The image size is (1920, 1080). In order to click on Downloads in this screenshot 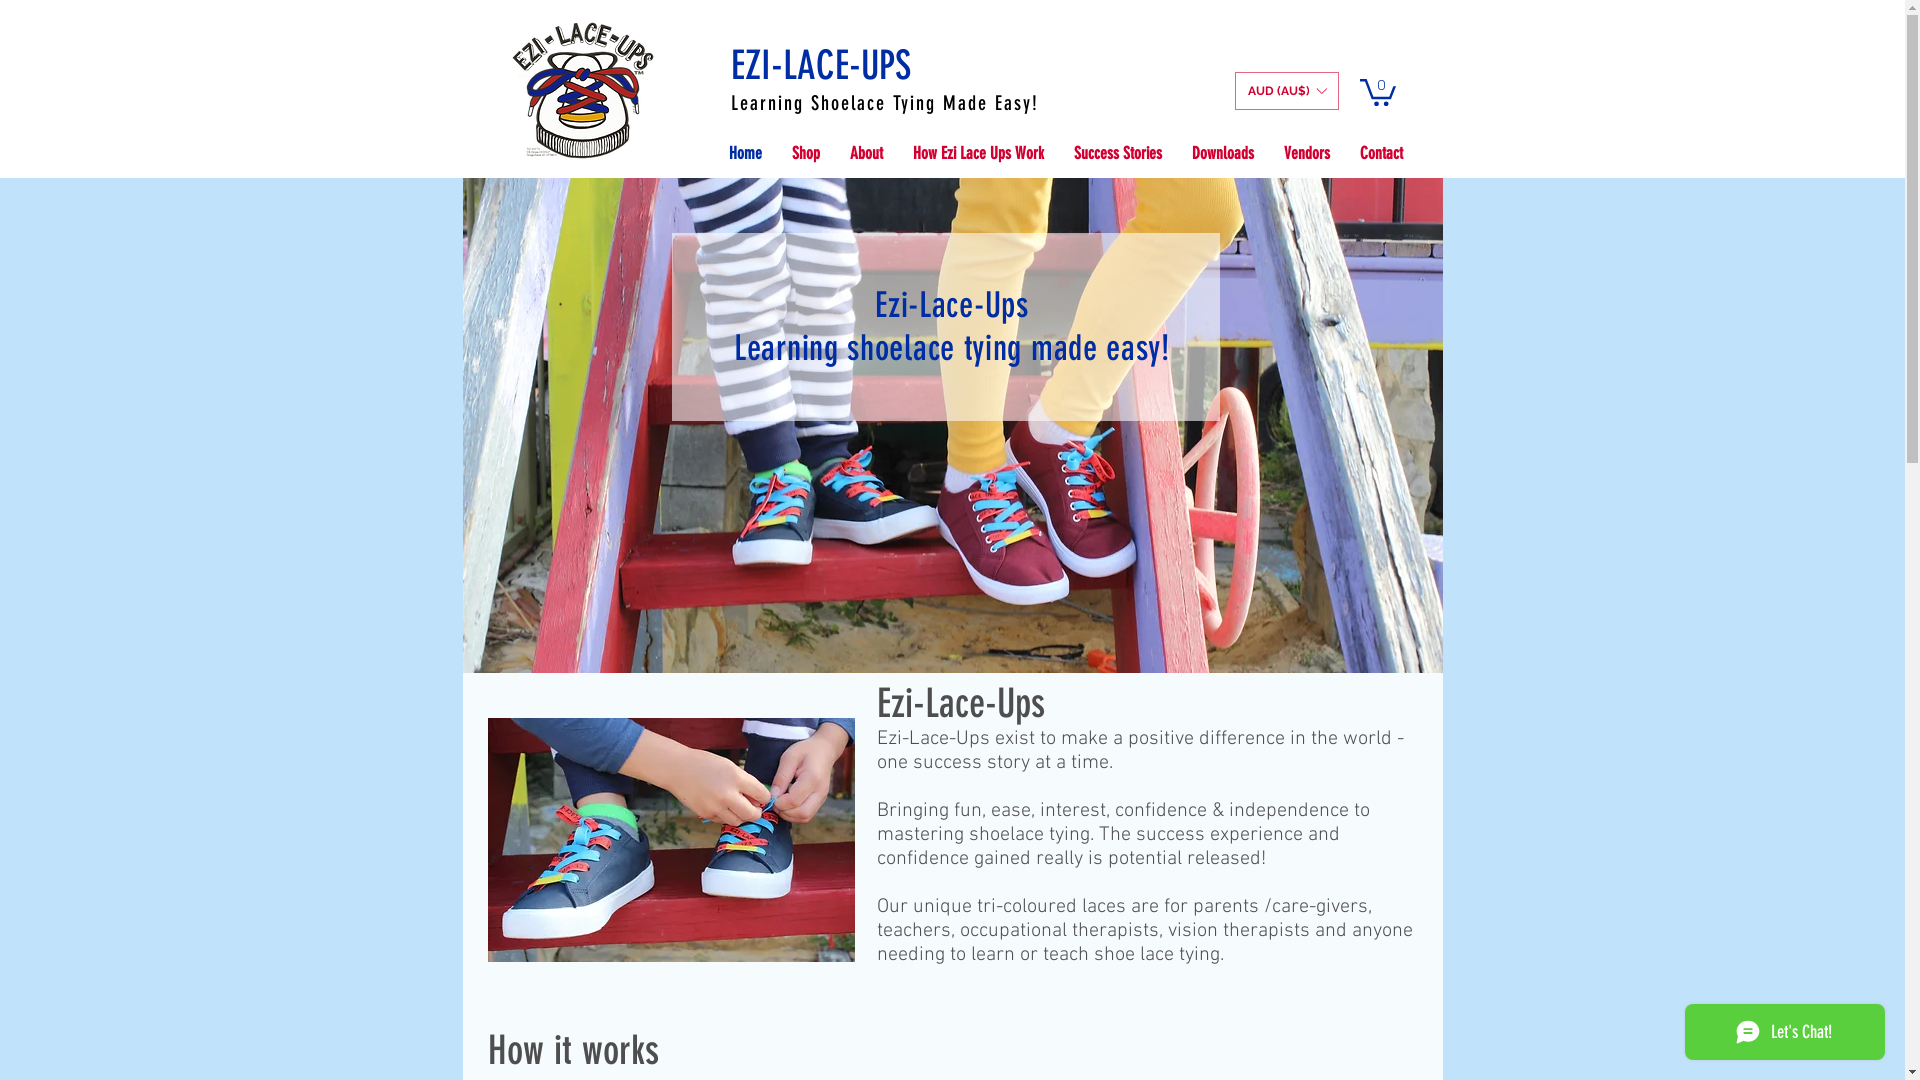, I will do `click(1222, 153)`.